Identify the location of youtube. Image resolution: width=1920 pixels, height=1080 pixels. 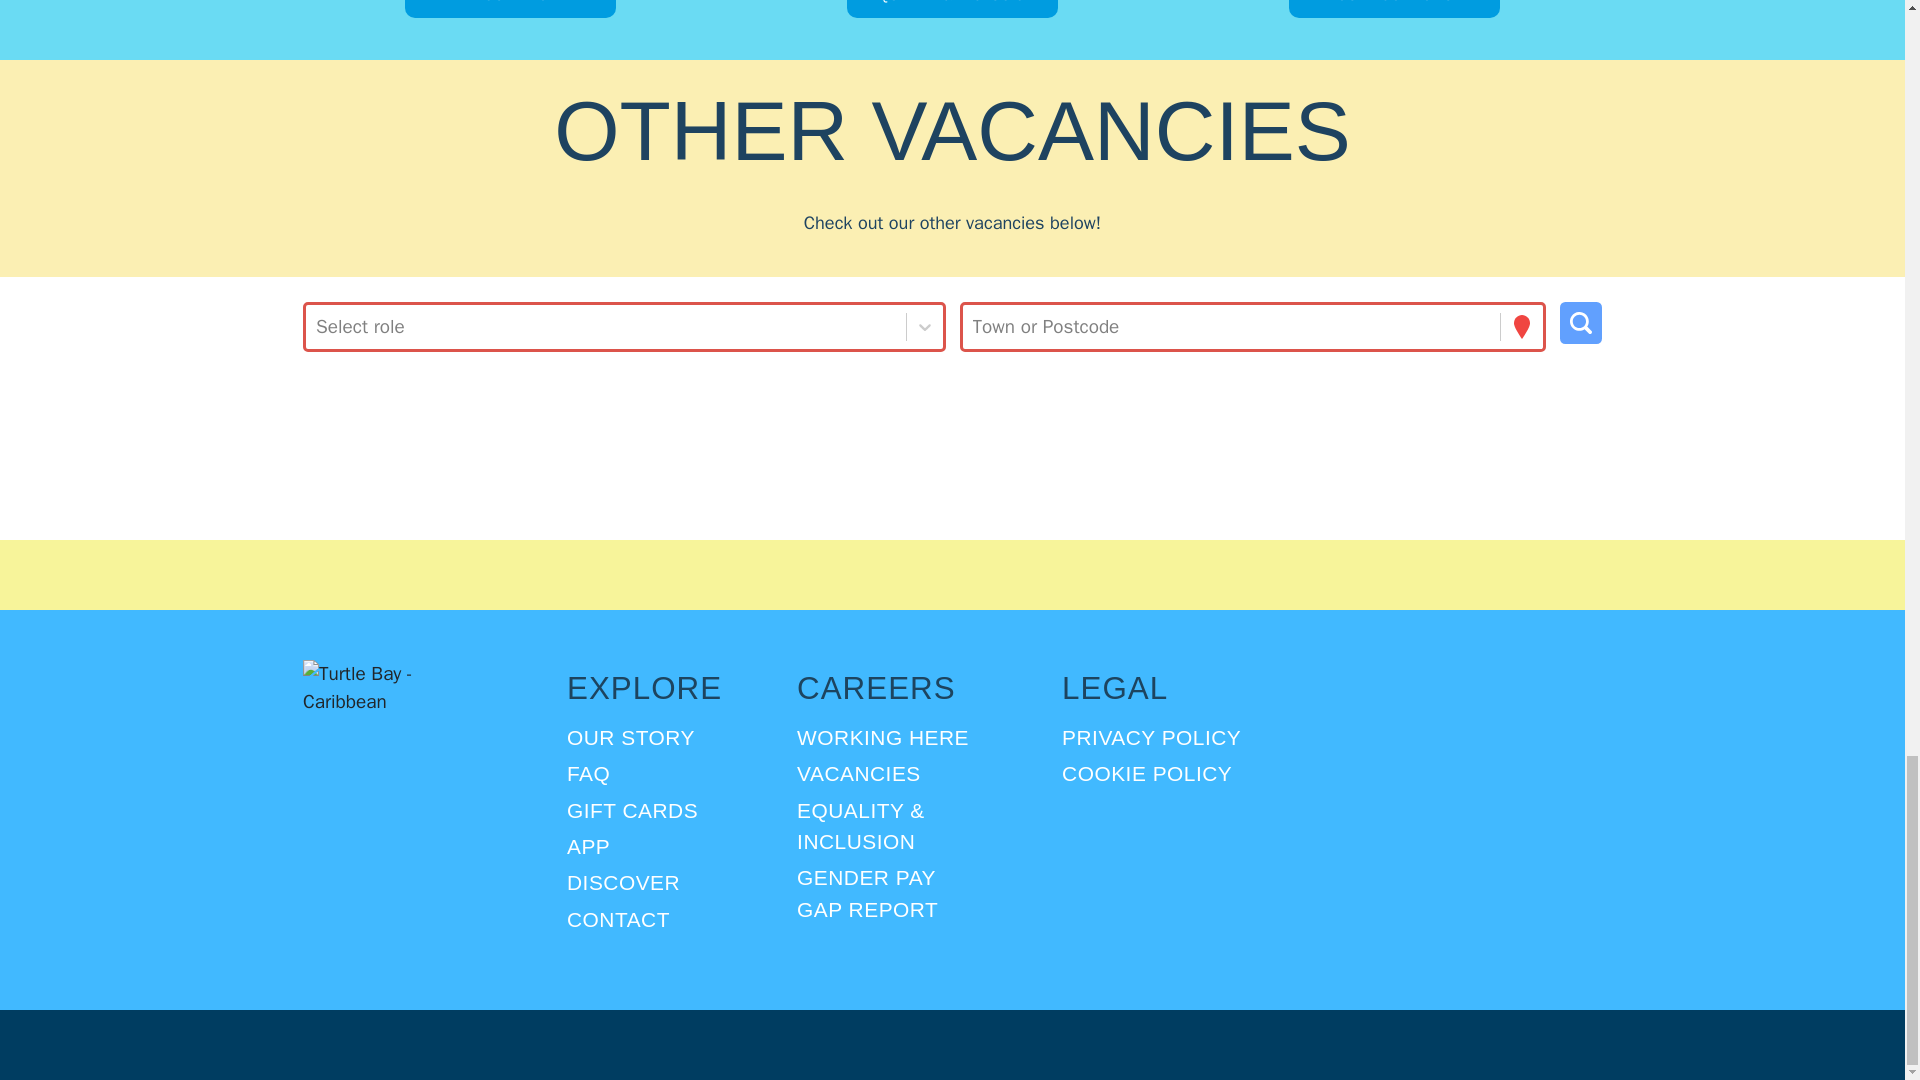
(1026, 1044).